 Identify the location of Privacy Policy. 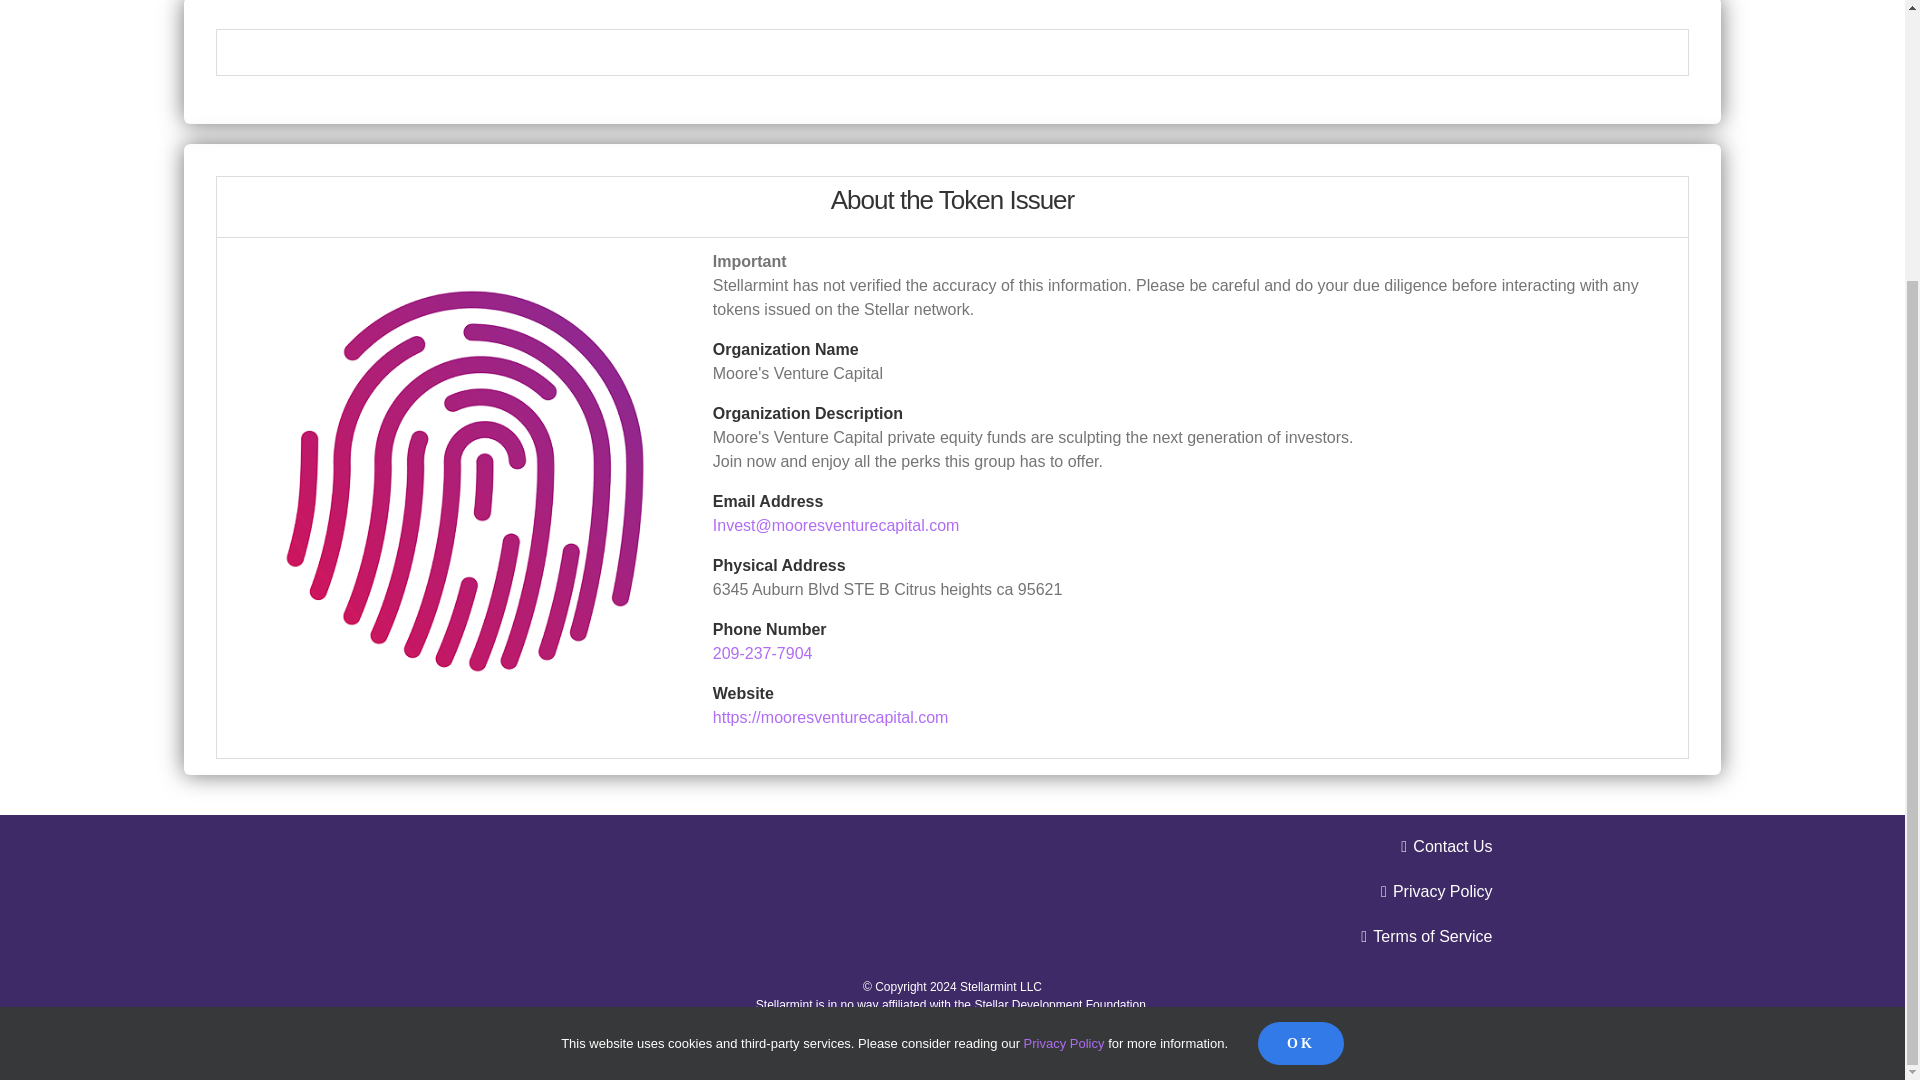
(1064, 676).